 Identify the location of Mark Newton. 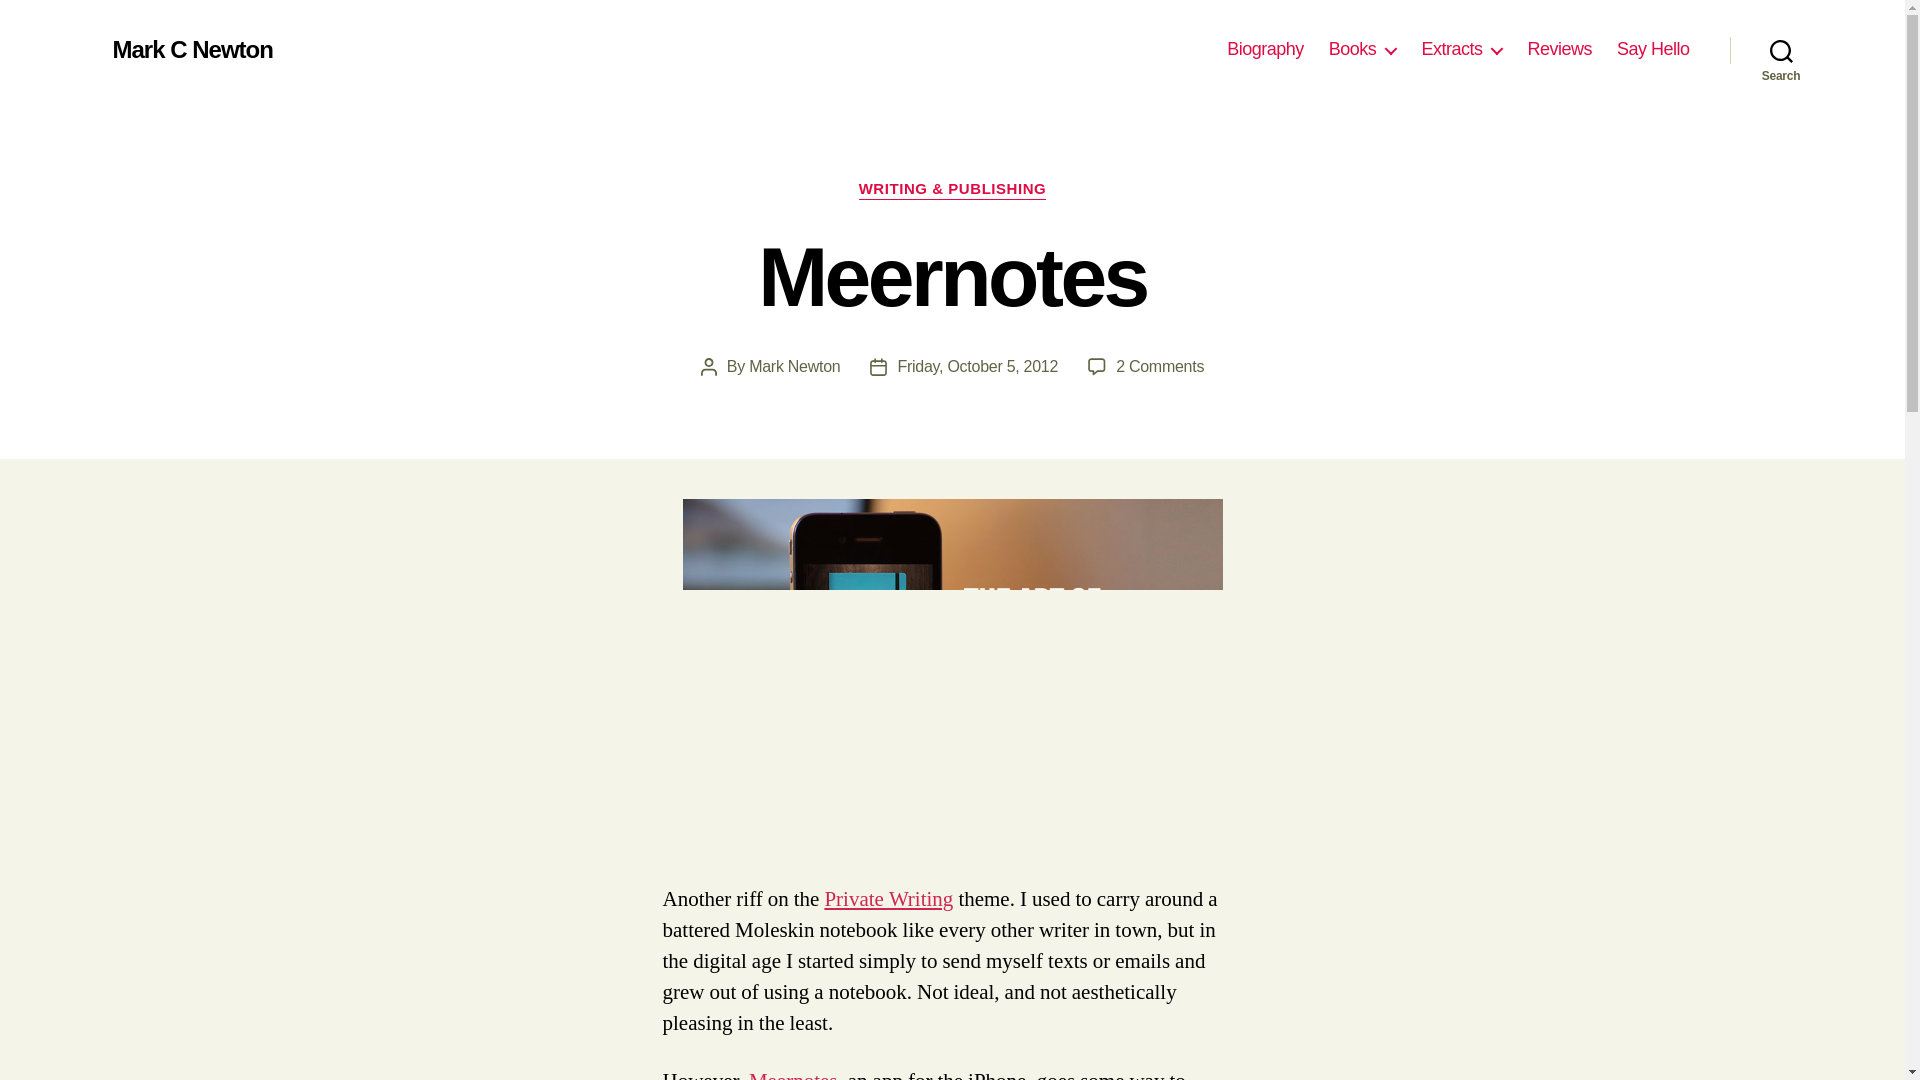
(1652, 49).